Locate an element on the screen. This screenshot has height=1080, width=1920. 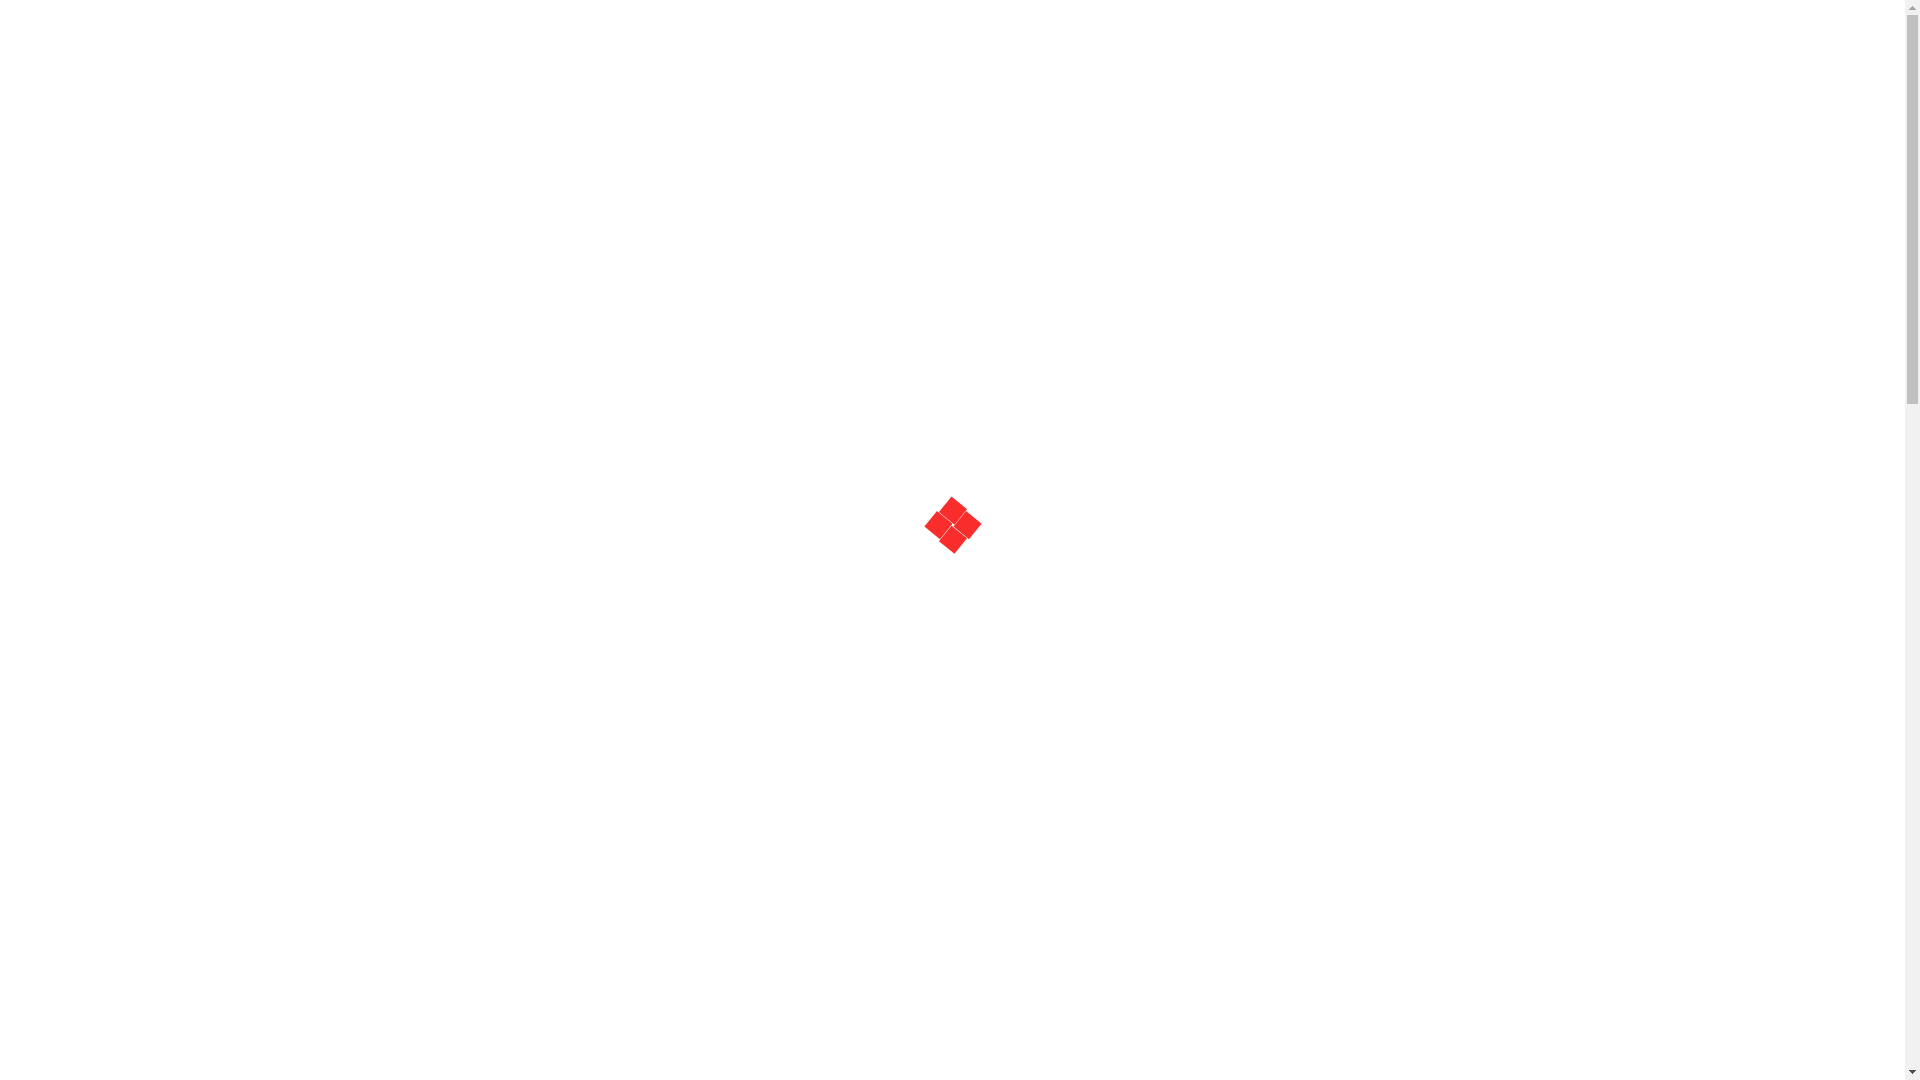
HOME is located at coordinates (786, 160).